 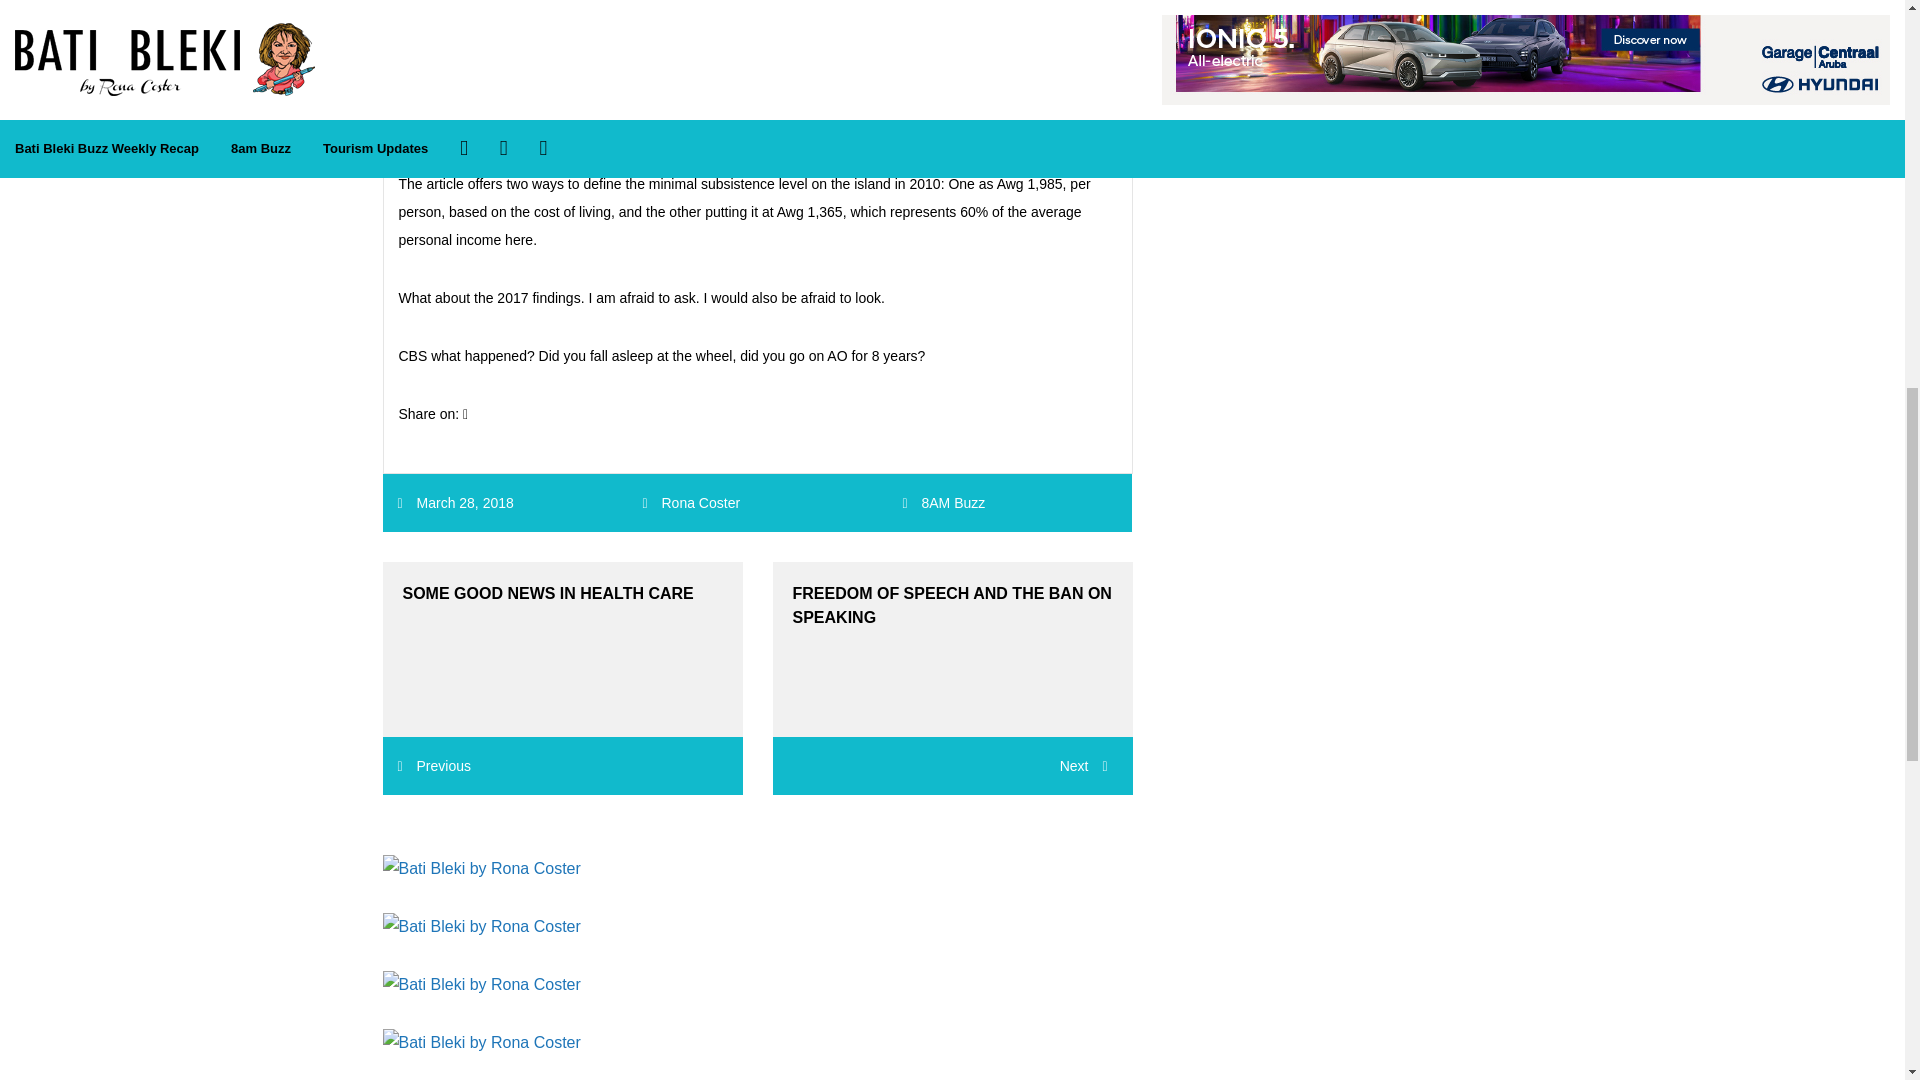 I want to click on FREEDOM OF SPEECH AND THE BAN ON SPEAKING, so click(x=952, y=648).